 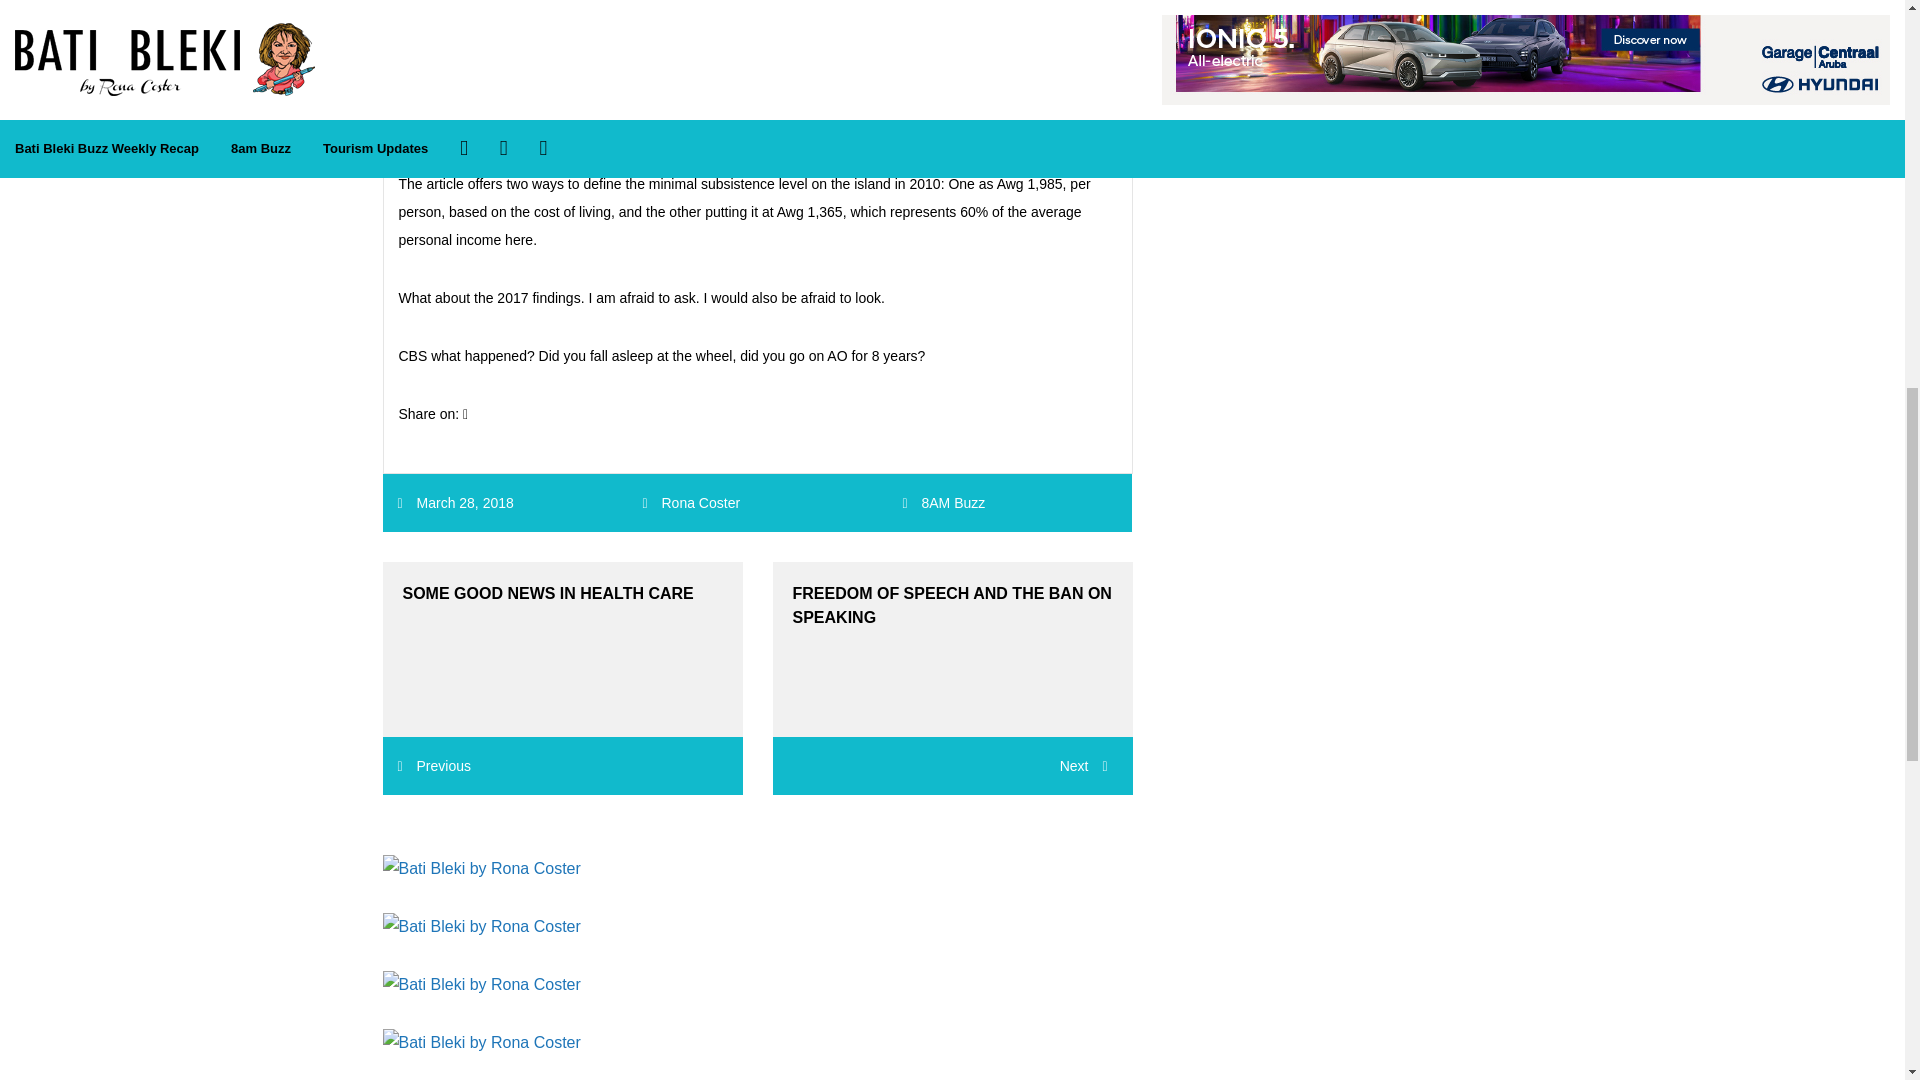 I want to click on FREEDOM OF SPEECH AND THE BAN ON SPEAKING, so click(x=952, y=648).